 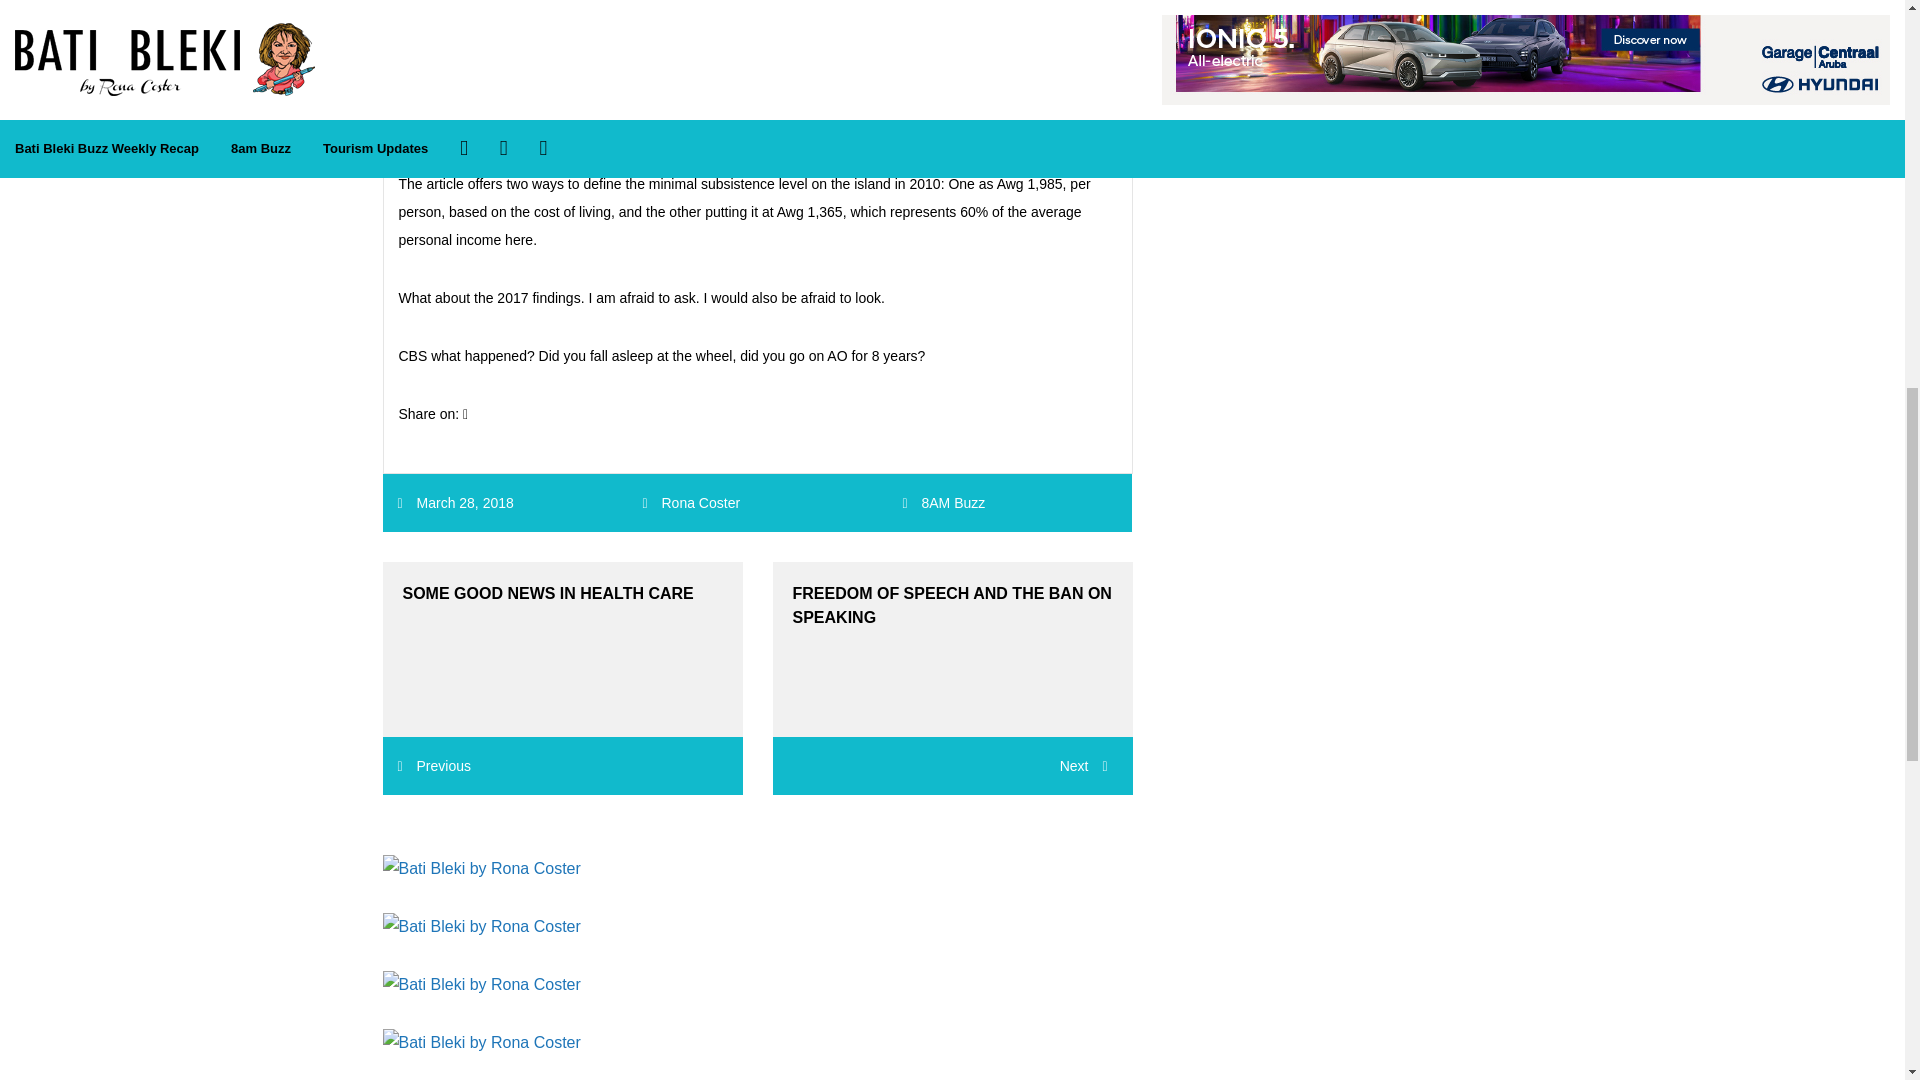 I want to click on FREEDOM OF SPEECH AND THE BAN ON SPEAKING, so click(x=952, y=648).